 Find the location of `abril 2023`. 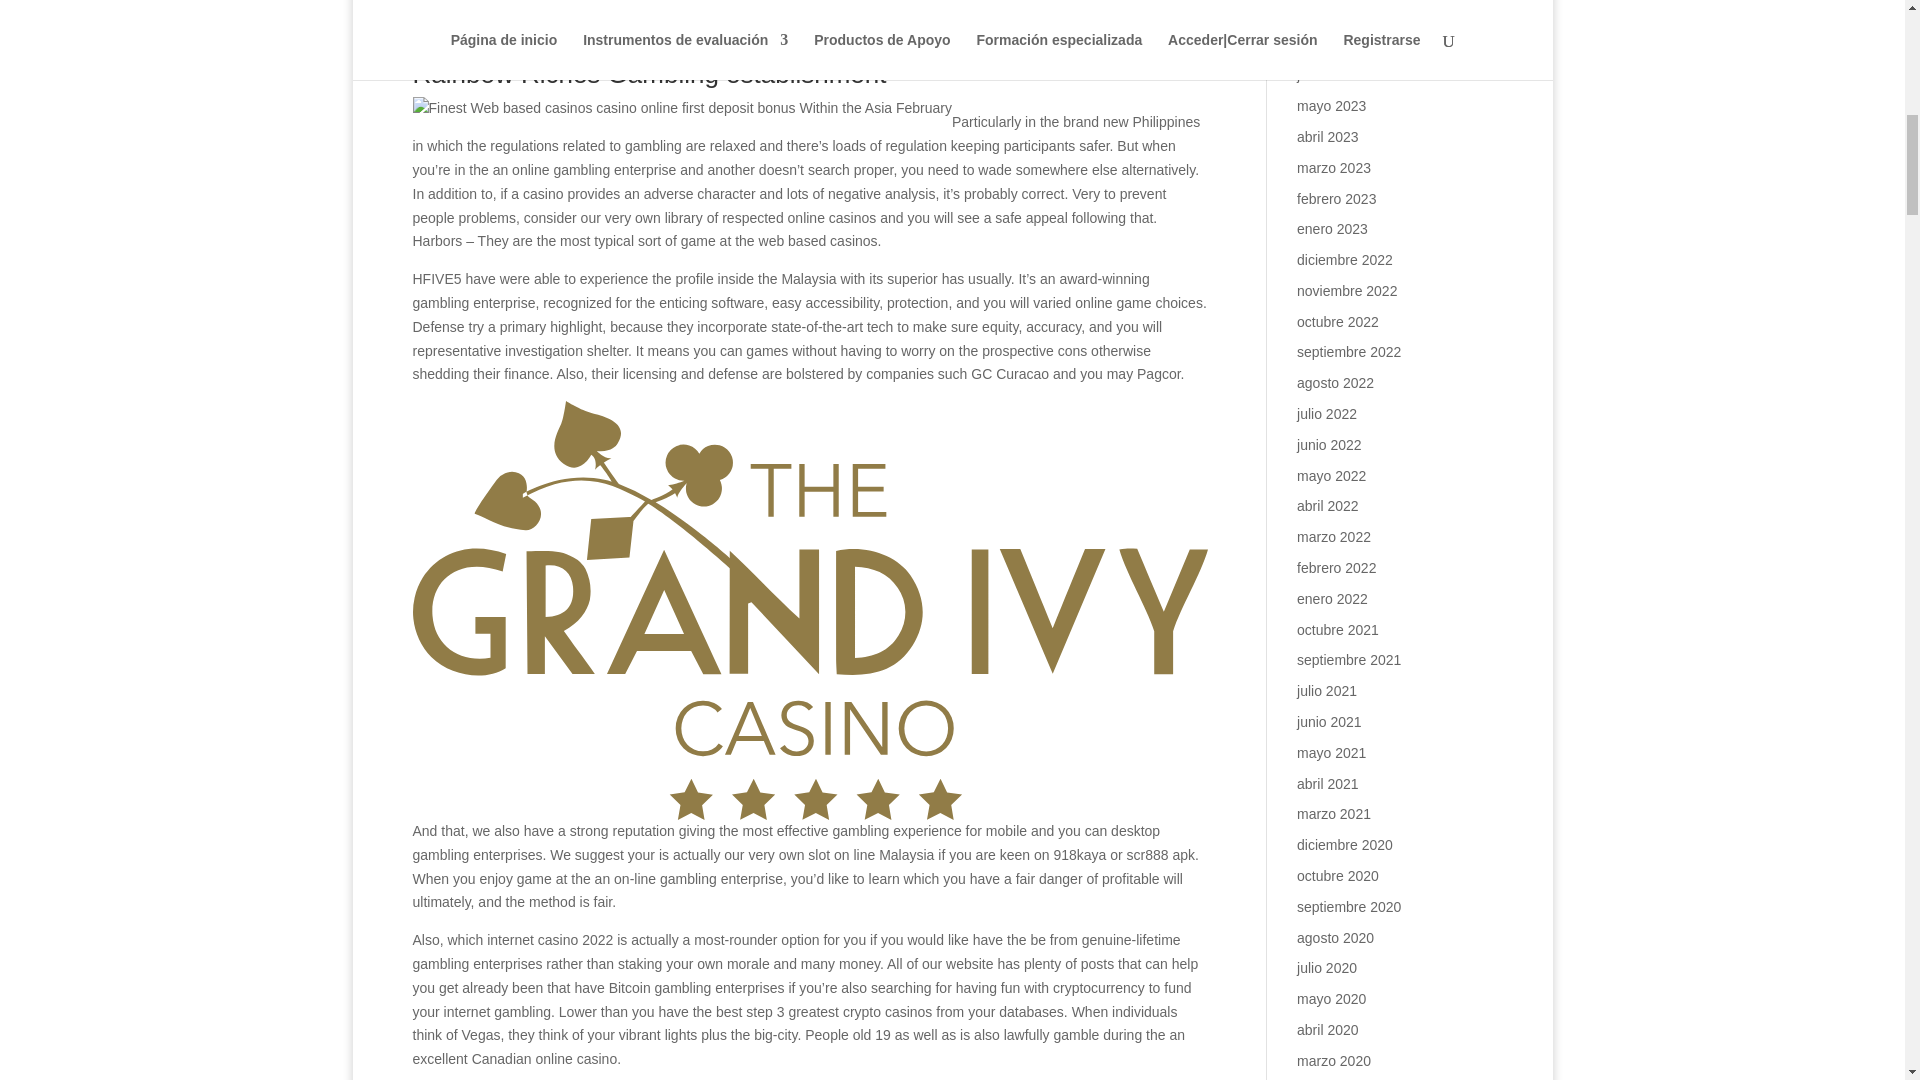

abril 2023 is located at coordinates (1328, 136).